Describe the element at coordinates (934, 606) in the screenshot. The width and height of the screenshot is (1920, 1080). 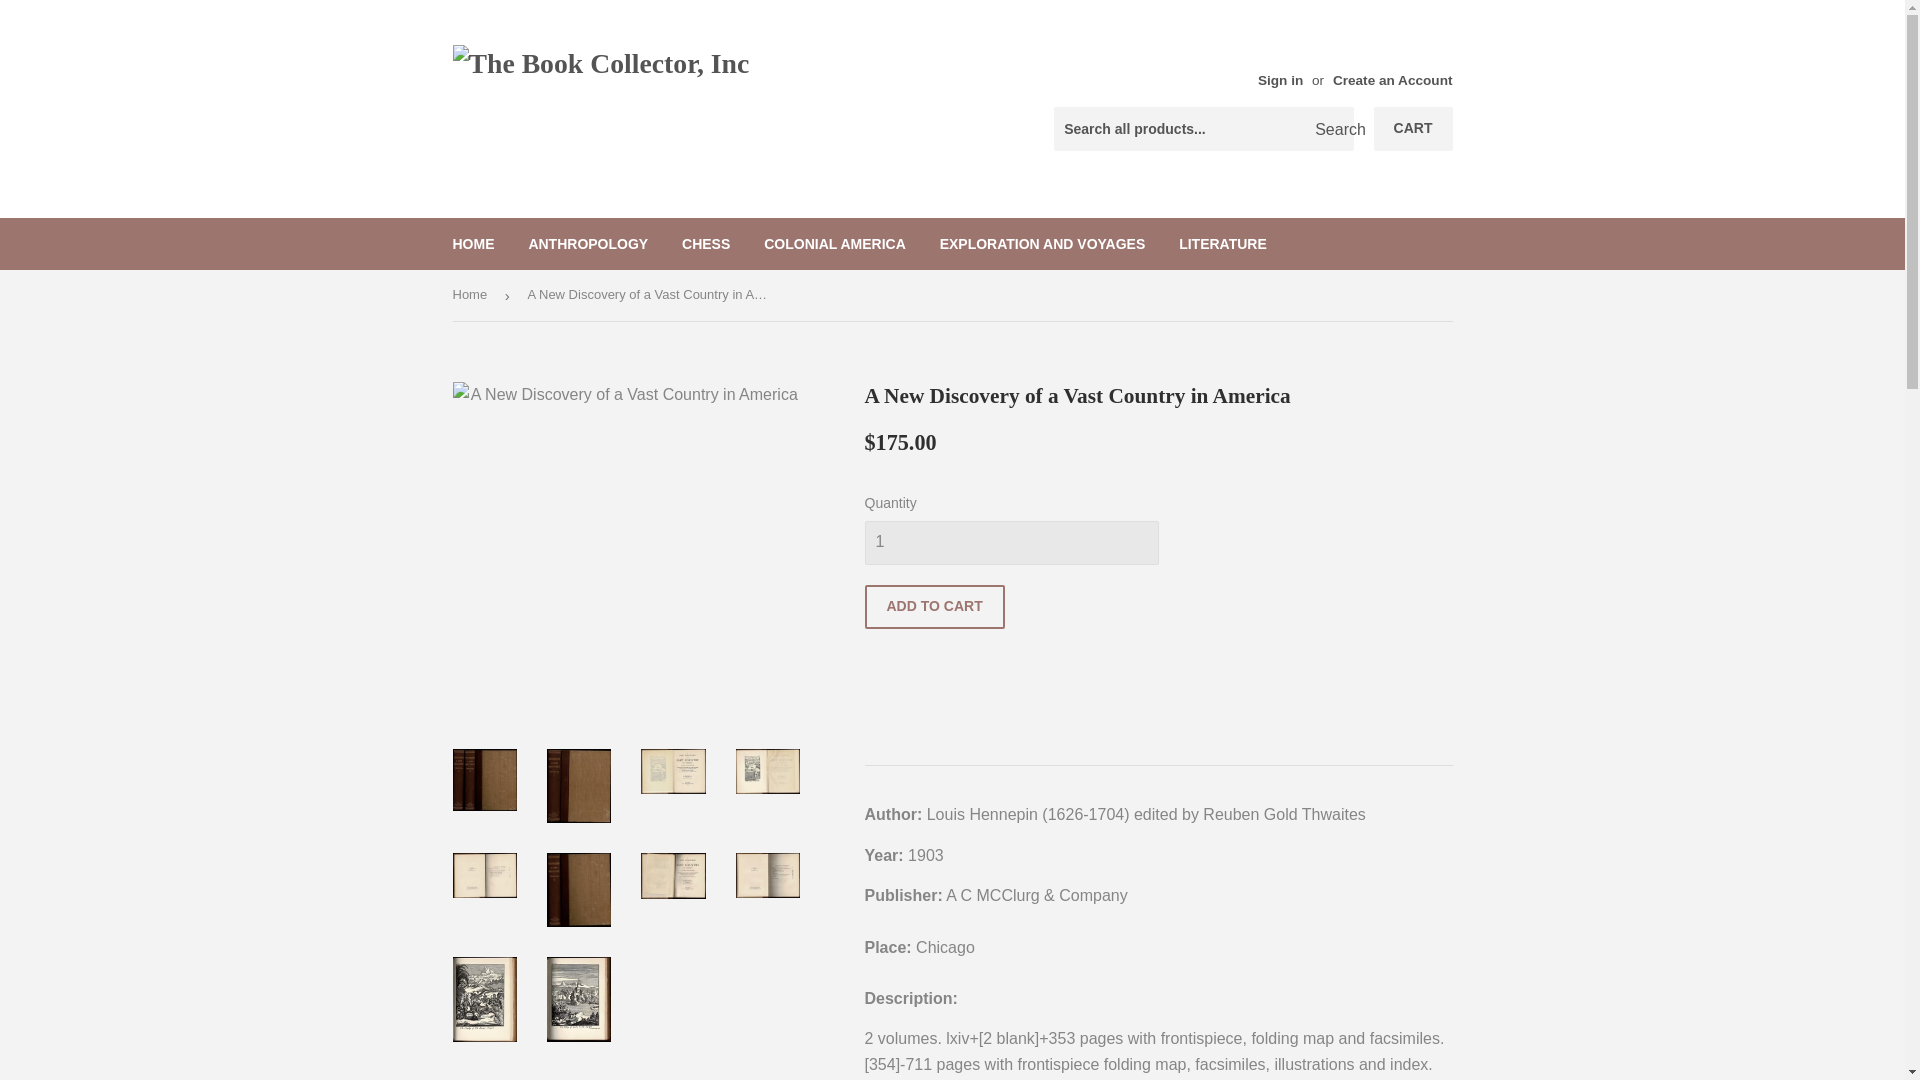
I see `ADD TO CART` at that location.